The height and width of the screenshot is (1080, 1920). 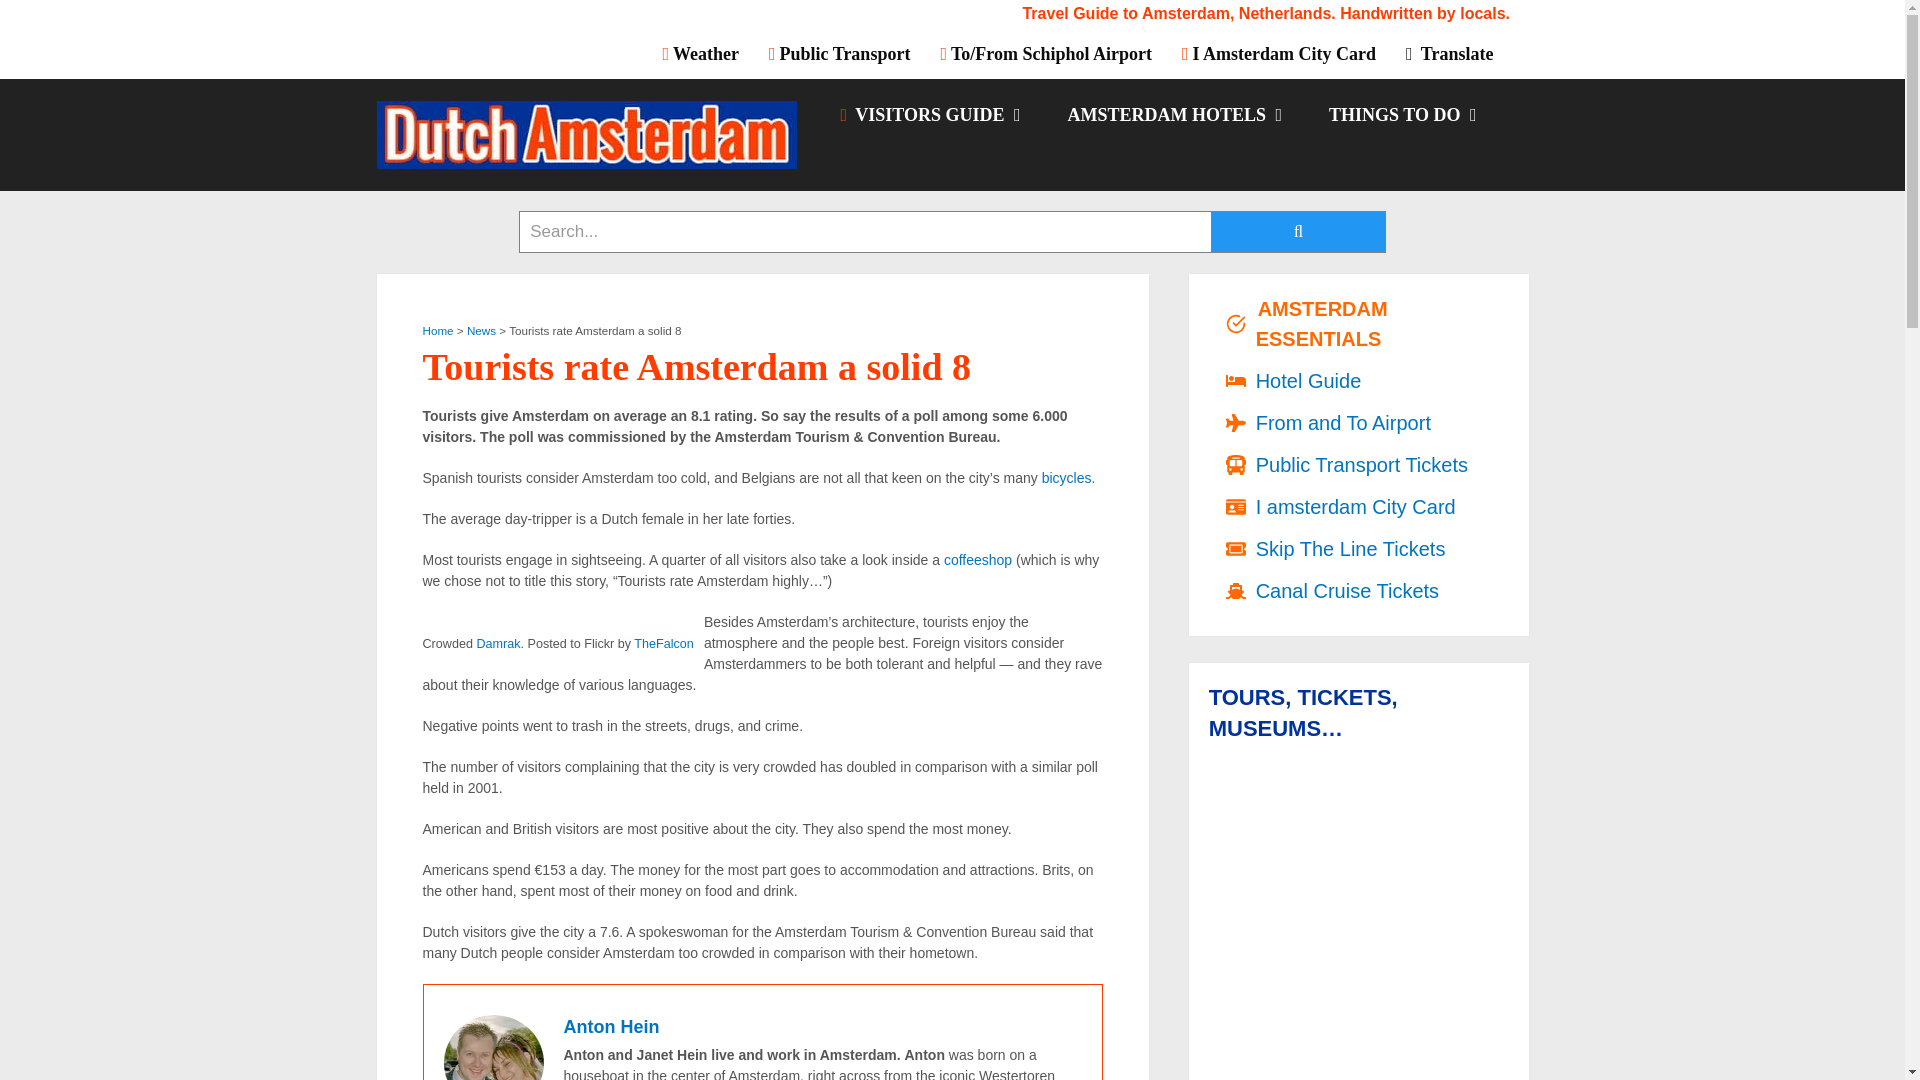 What do you see at coordinates (1174, 114) in the screenshot?
I see `Hotel Guide` at bounding box center [1174, 114].